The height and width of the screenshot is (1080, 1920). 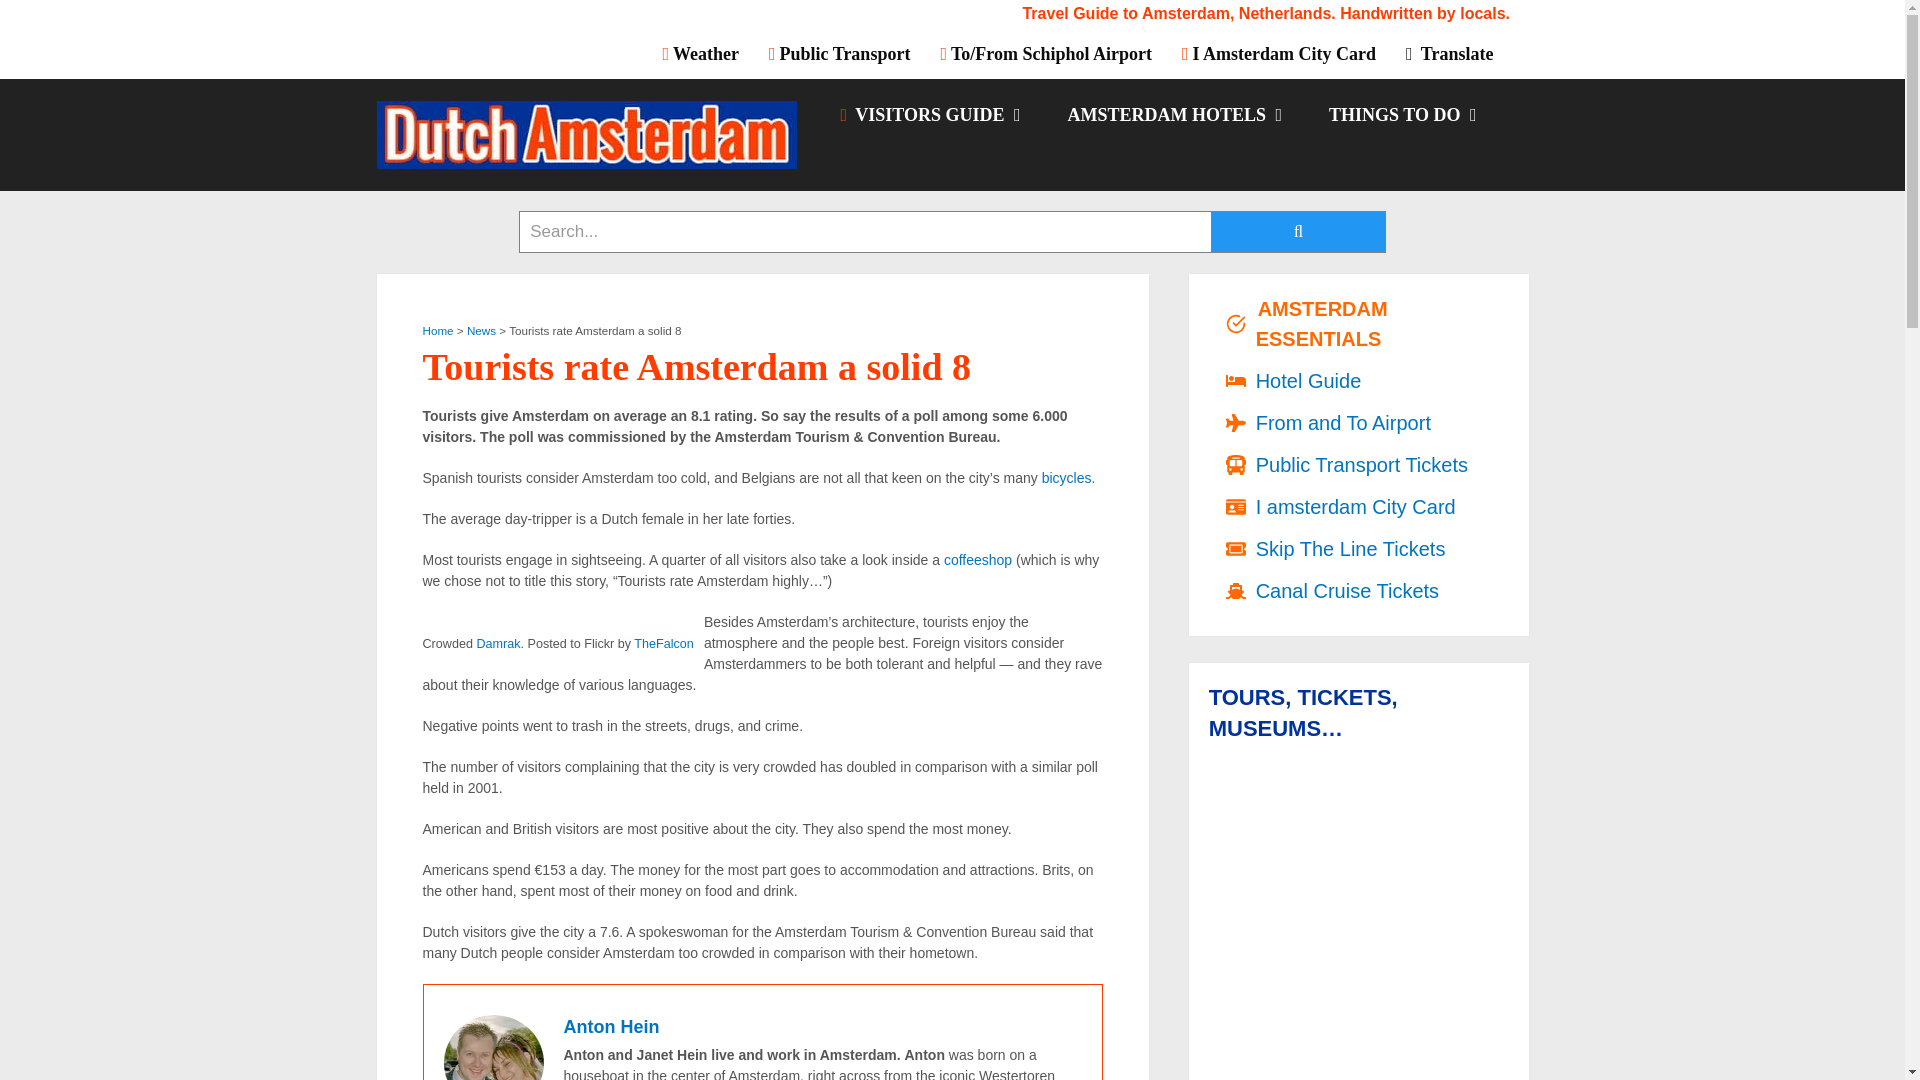 What do you see at coordinates (1174, 114) in the screenshot?
I see `Hotel Guide` at bounding box center [1174, 114].